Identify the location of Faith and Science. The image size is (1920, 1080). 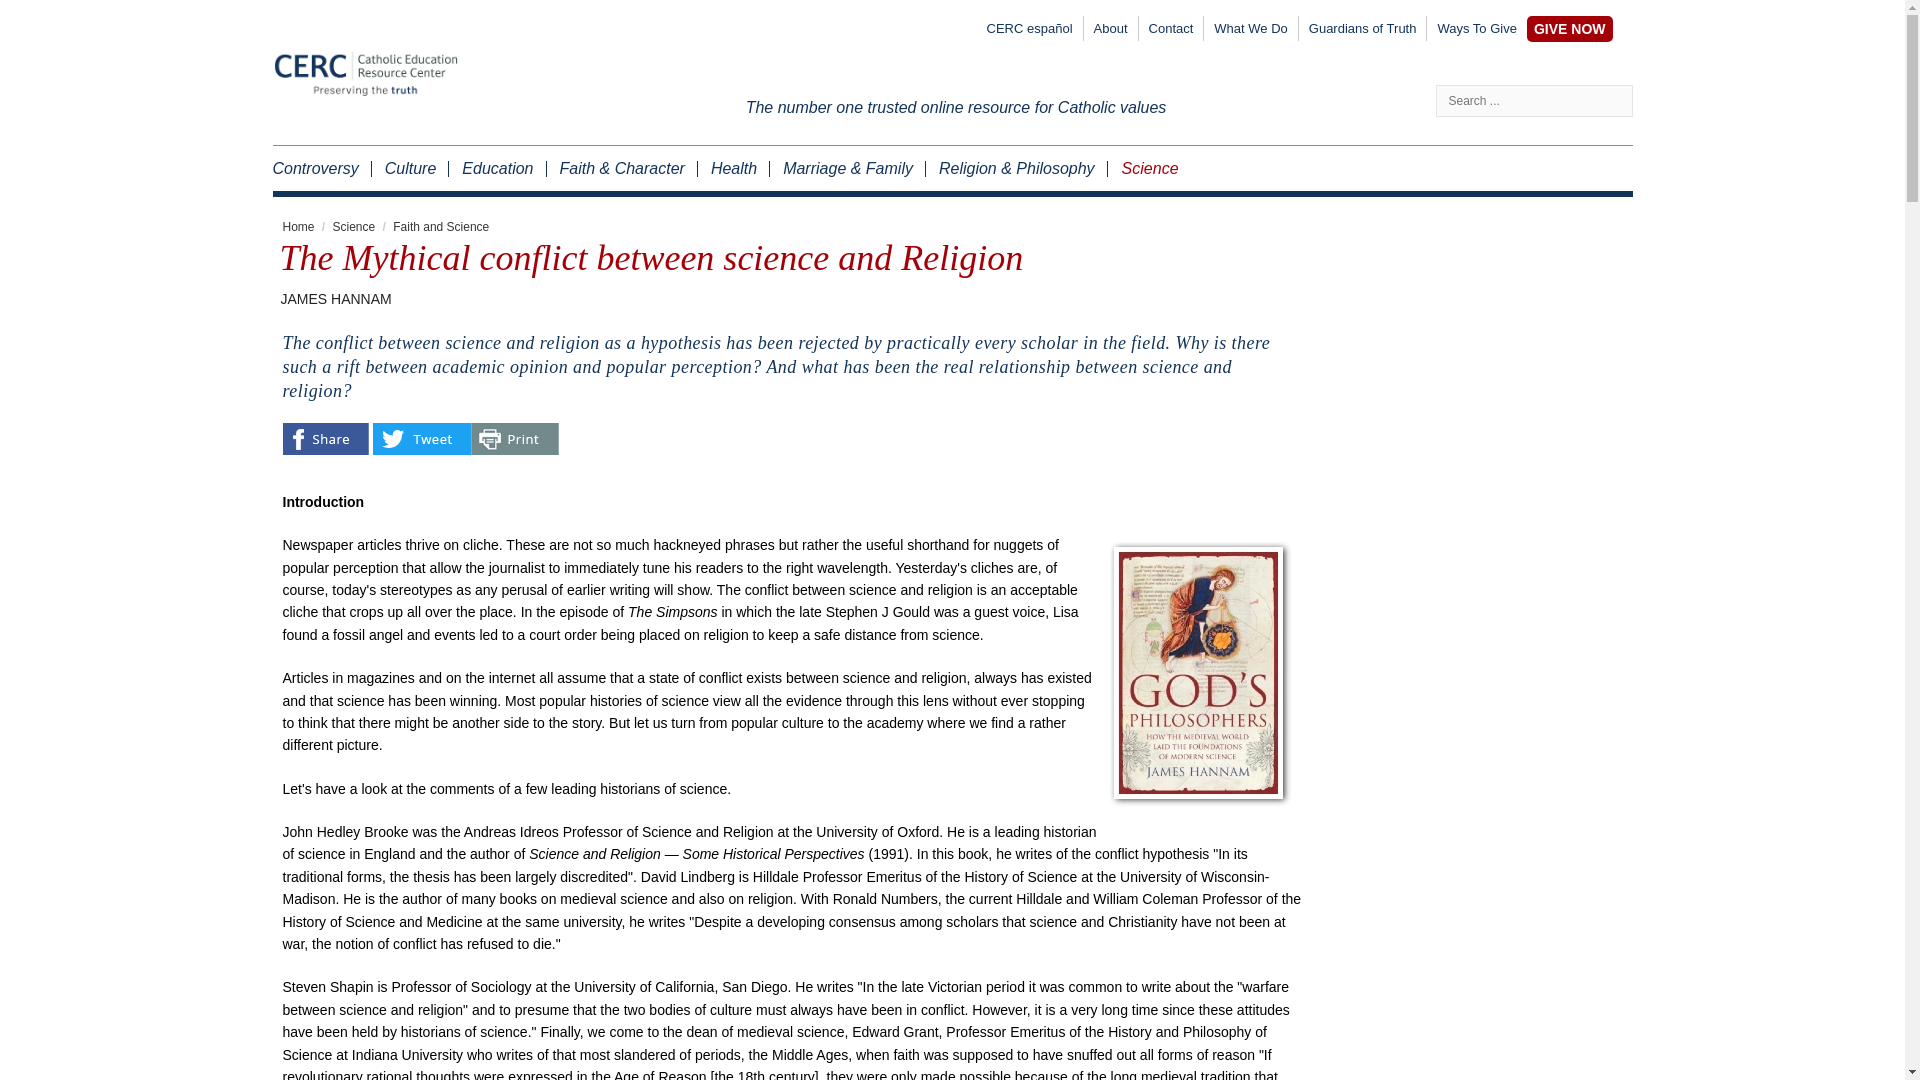
(441, 227).